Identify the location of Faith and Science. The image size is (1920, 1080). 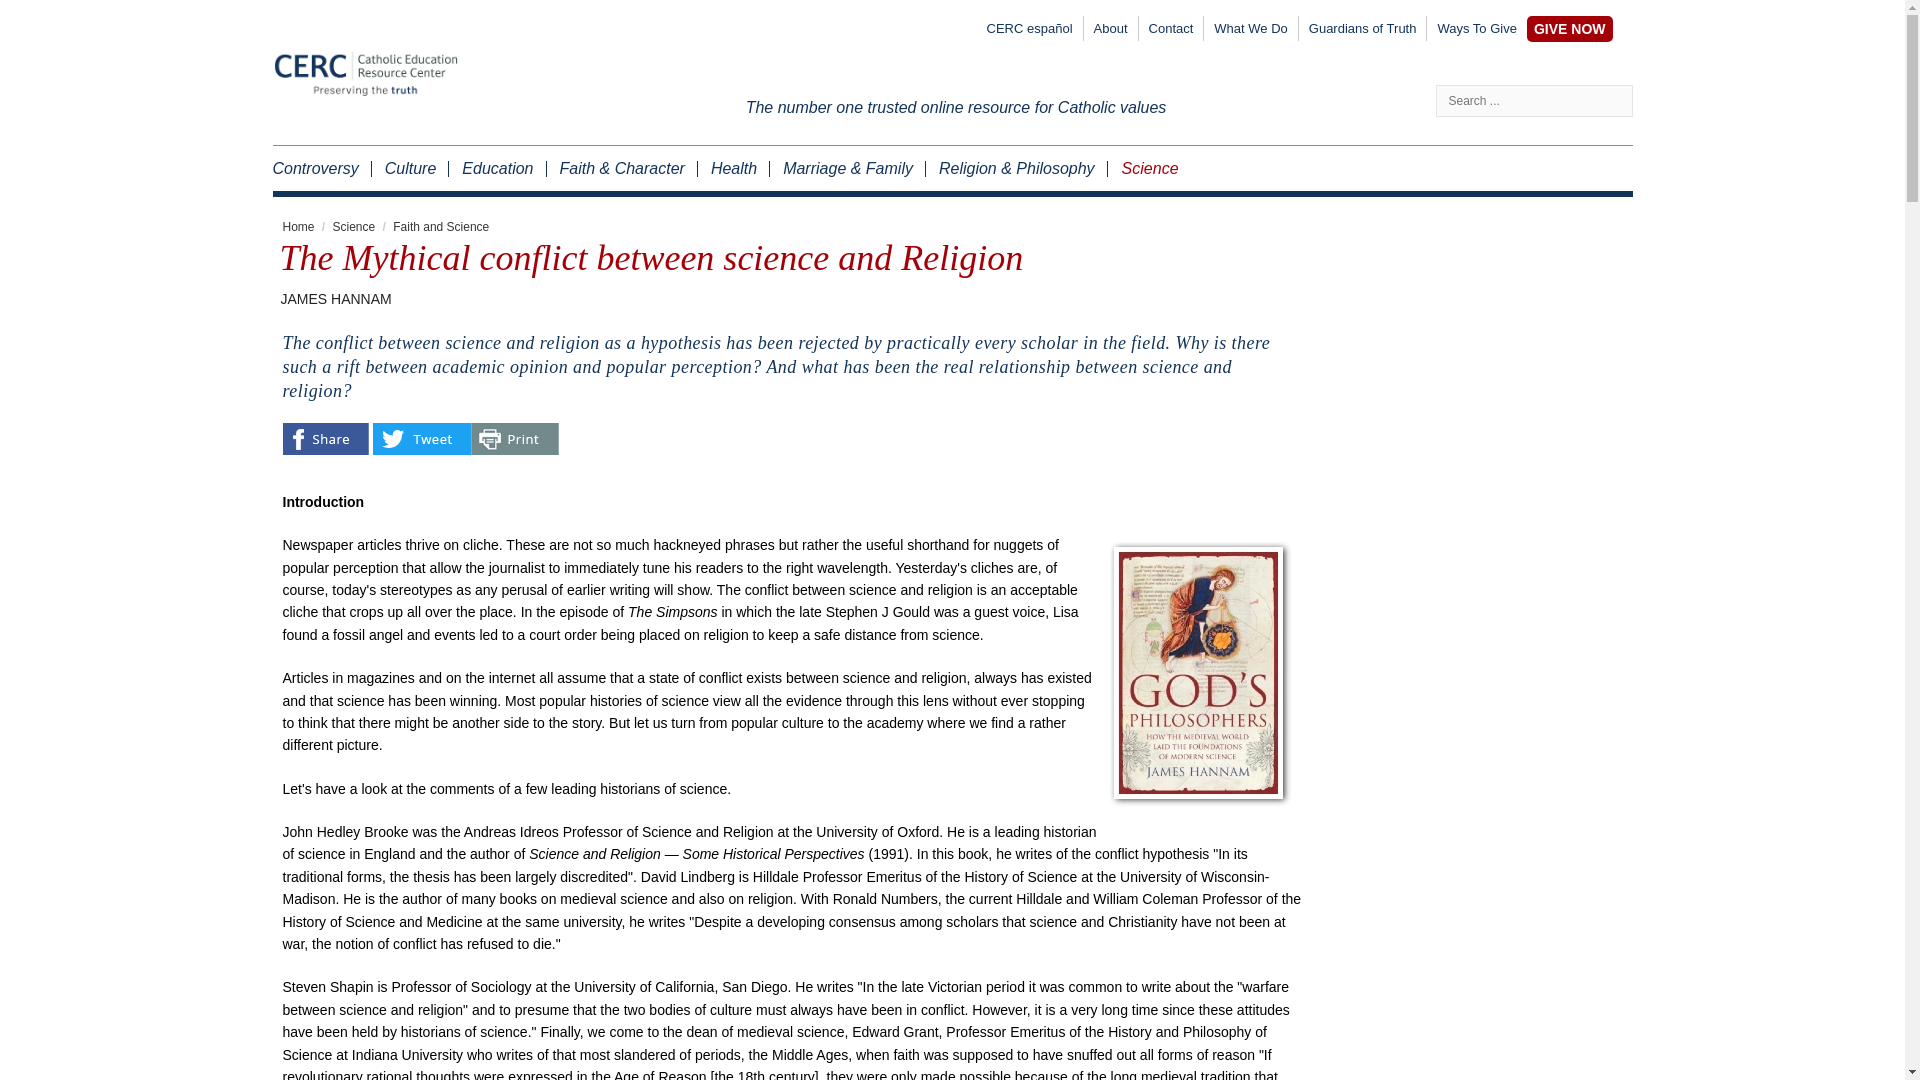
(441, 227).